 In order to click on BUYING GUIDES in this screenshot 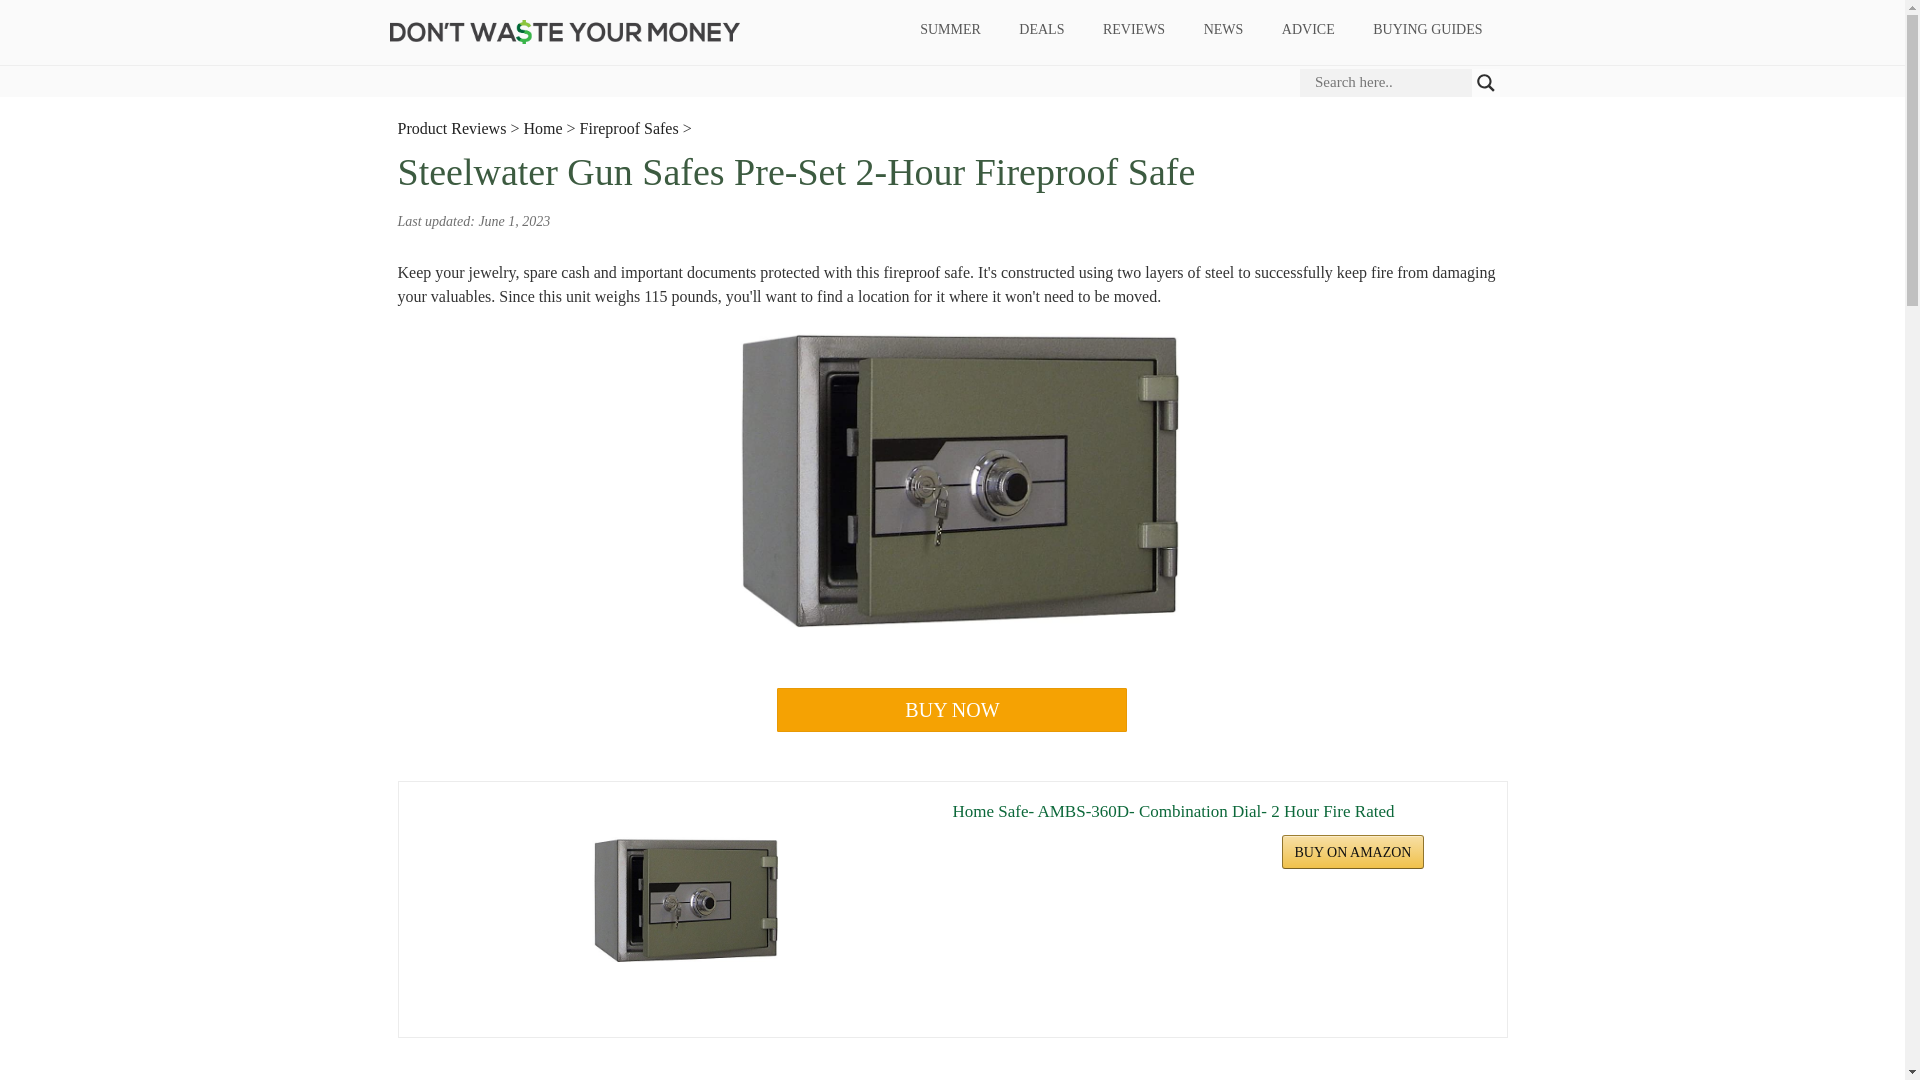, I will do `click(1427, 30)`.